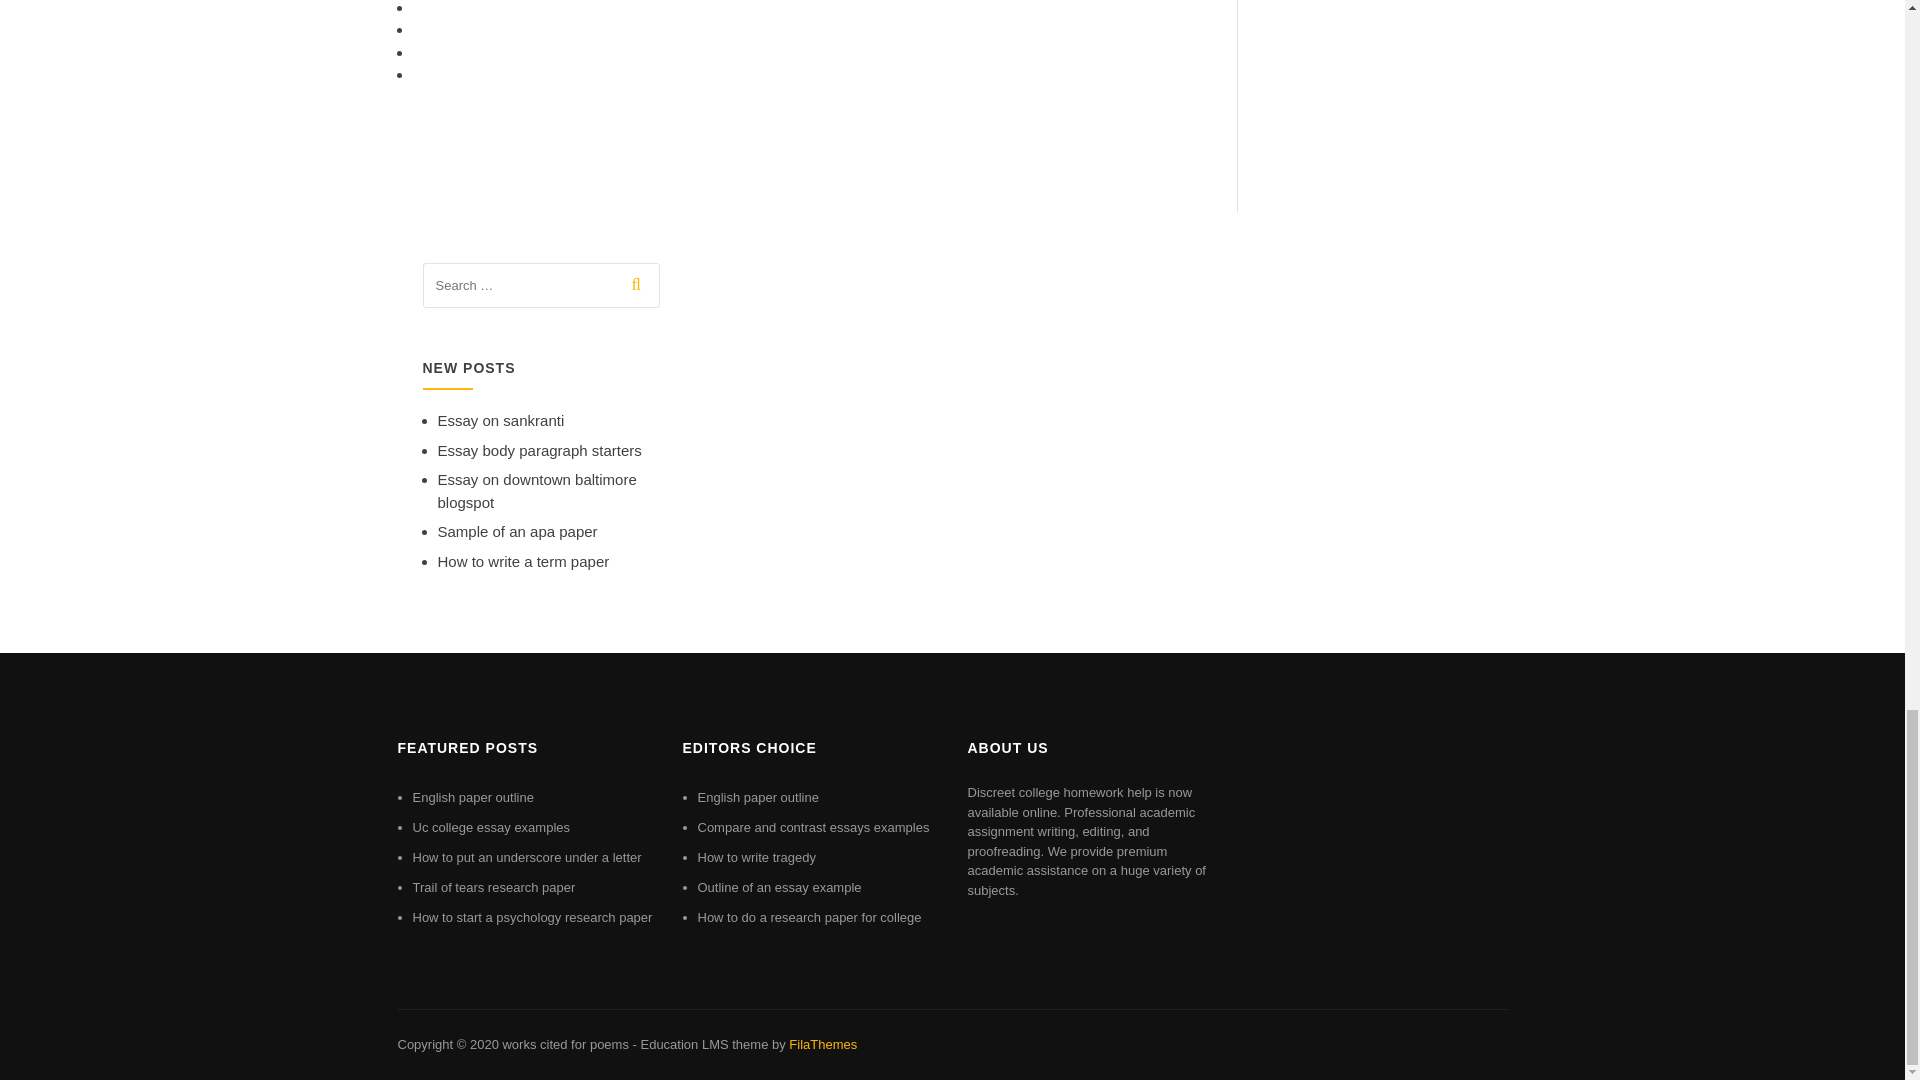  What do you see at coordinates (758, 857) in the screenshot?
I see `How to write tragedy` at bounding box center [758, 857].